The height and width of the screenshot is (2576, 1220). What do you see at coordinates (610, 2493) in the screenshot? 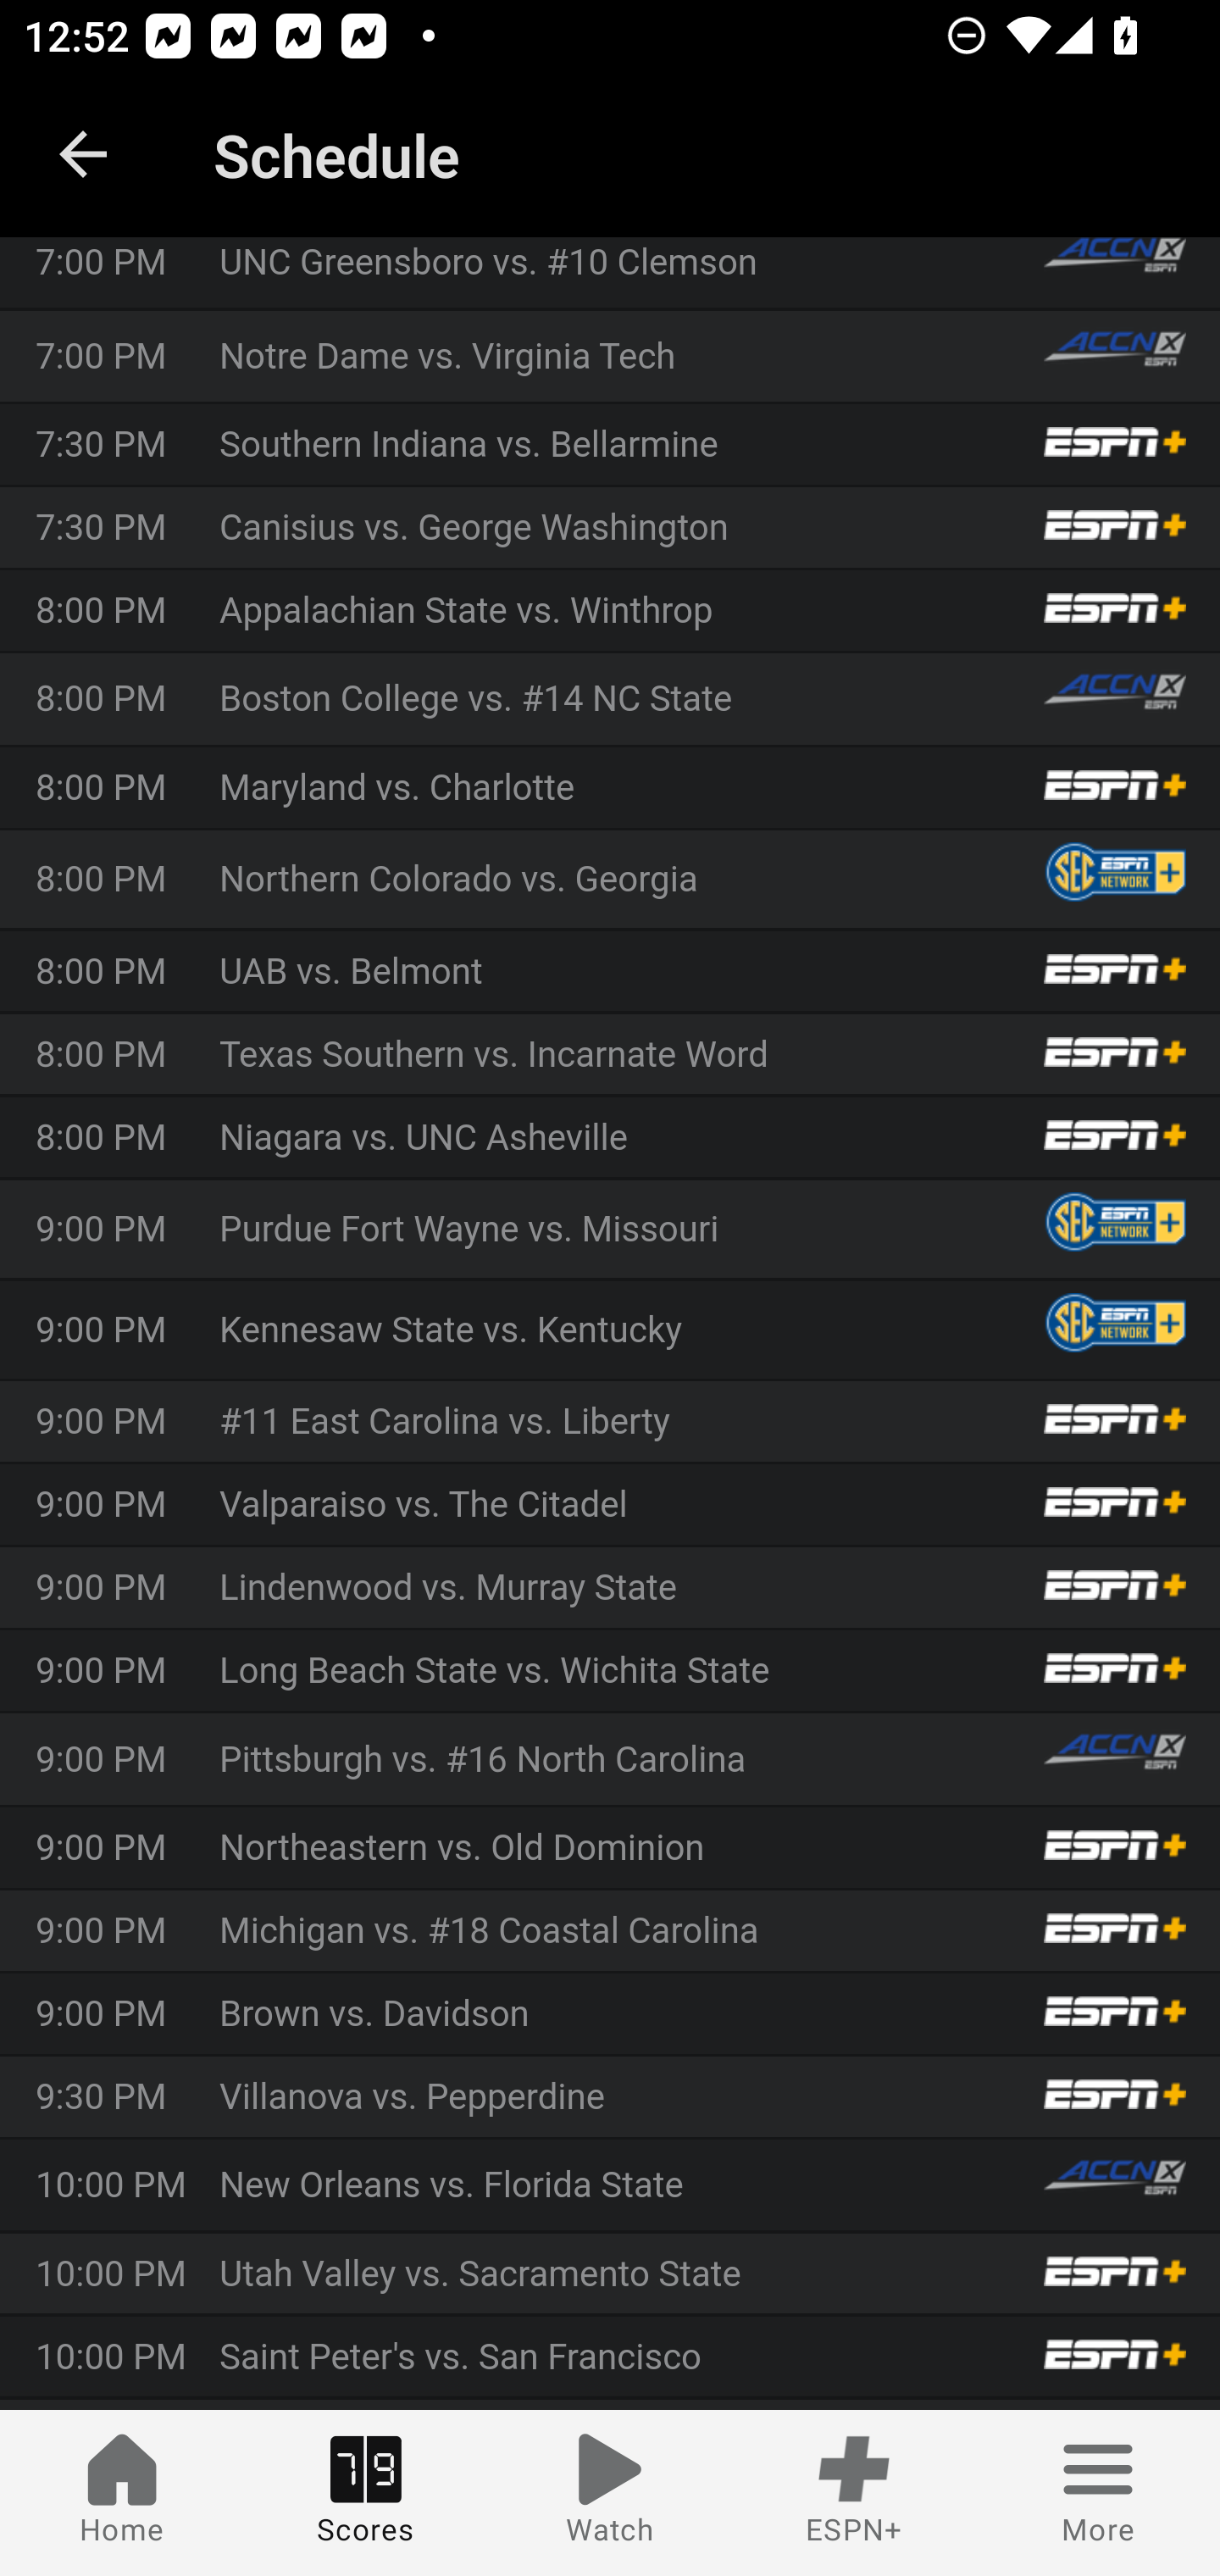
I see `Watch` at bounding box center [610, 2493].